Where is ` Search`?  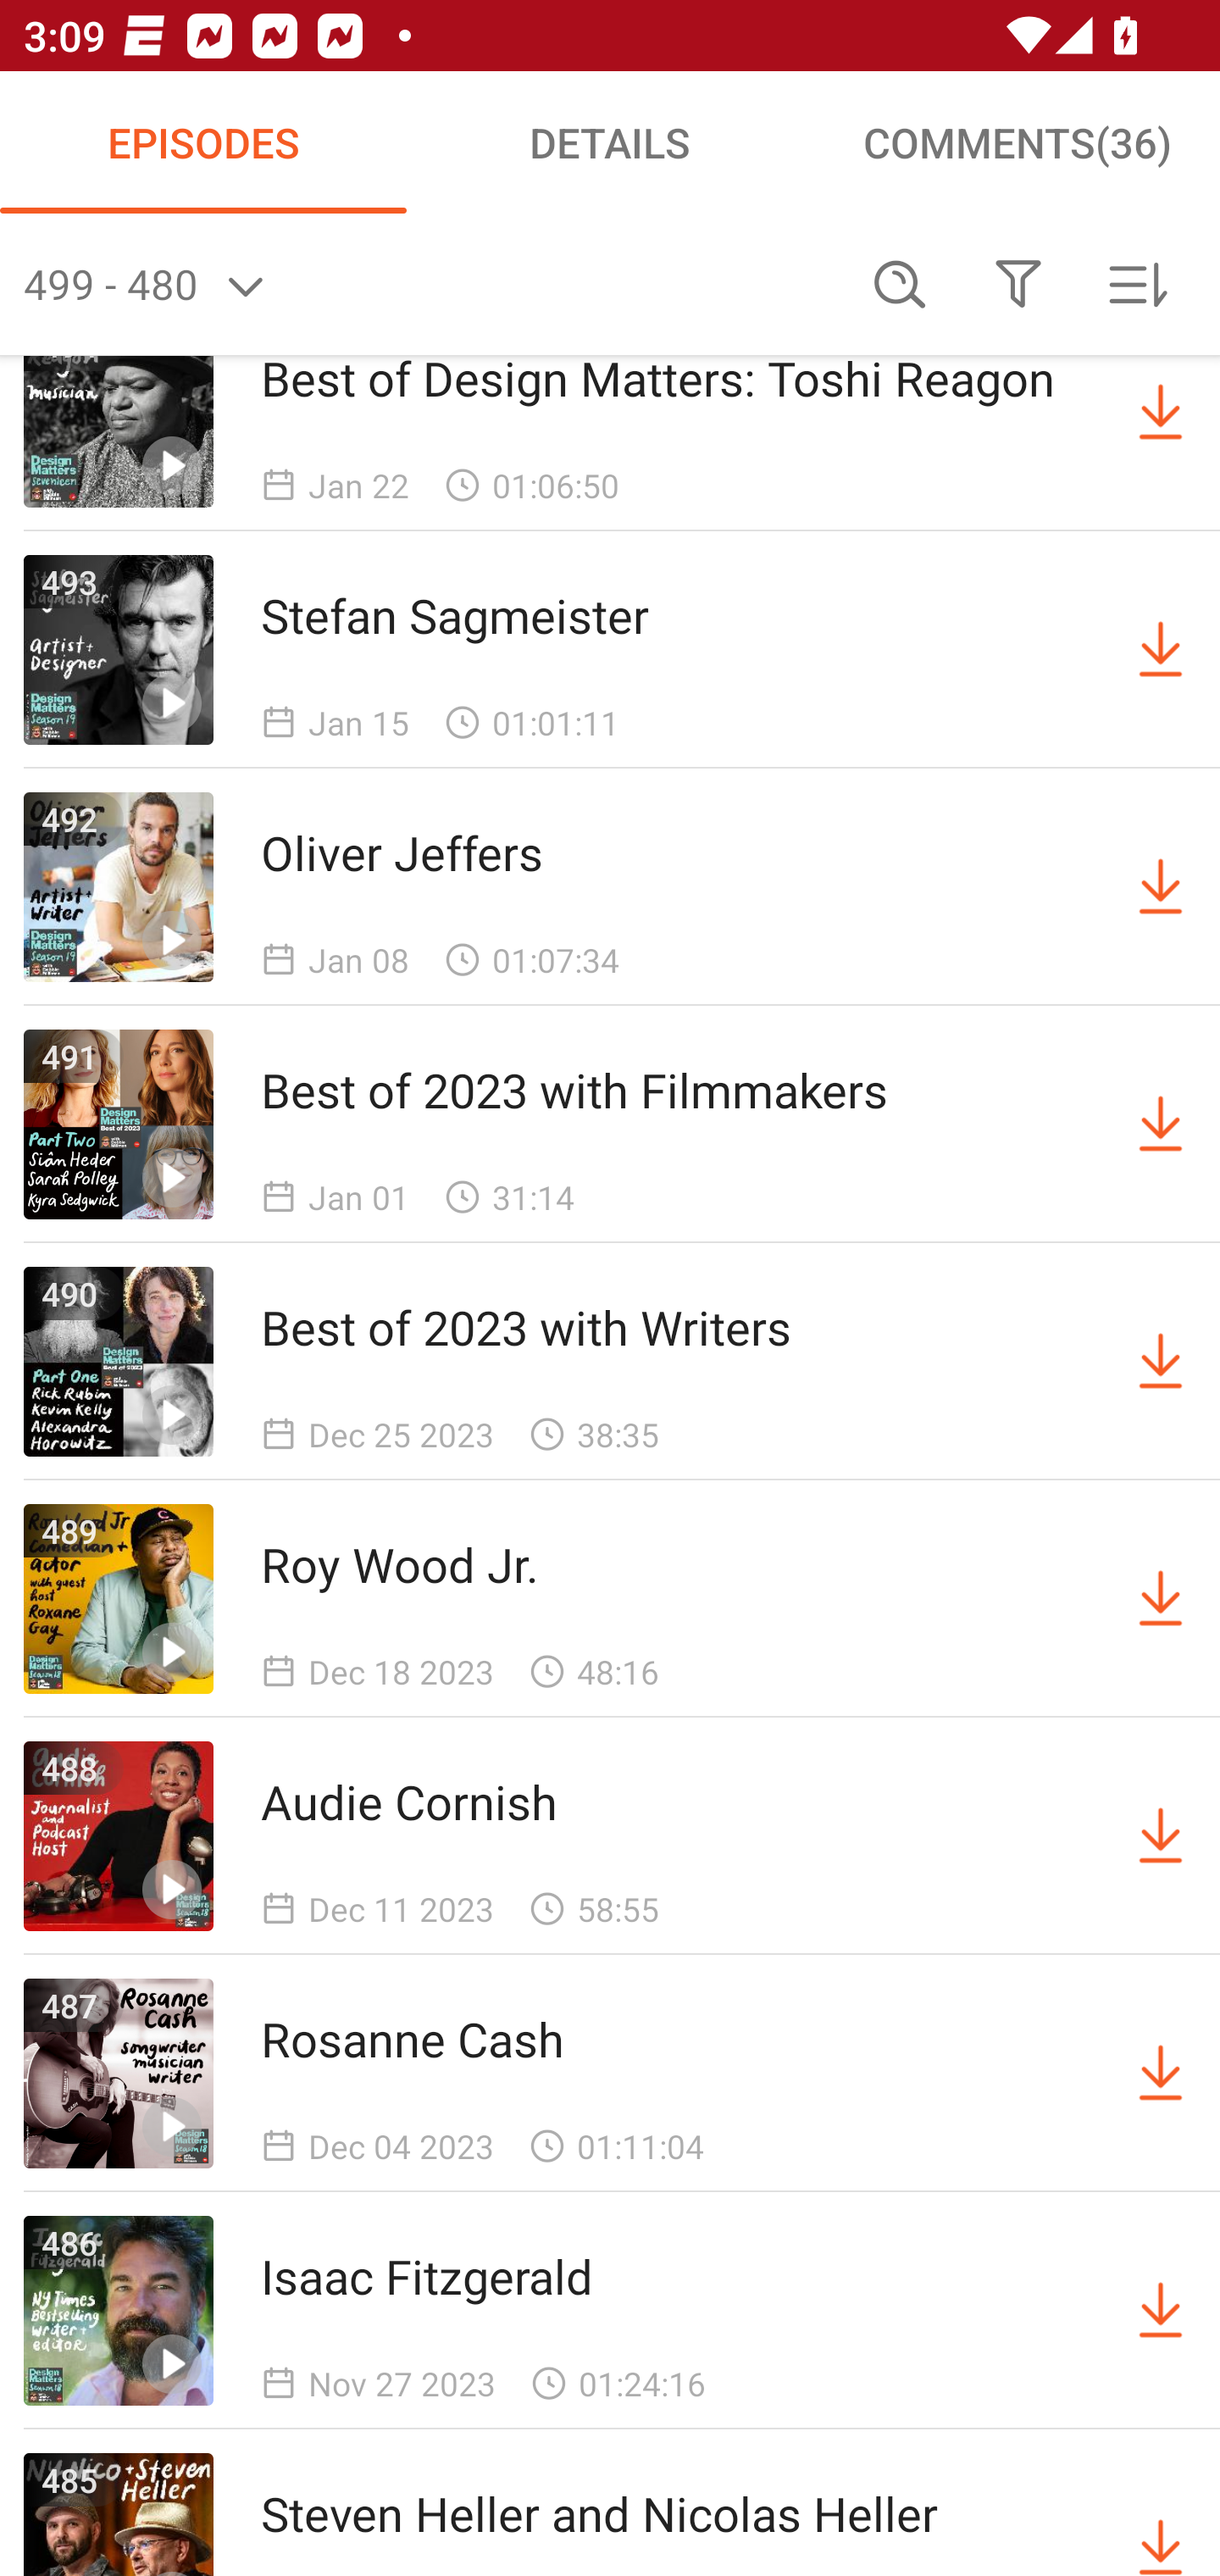
 Search is located at coordinates (900, 285).